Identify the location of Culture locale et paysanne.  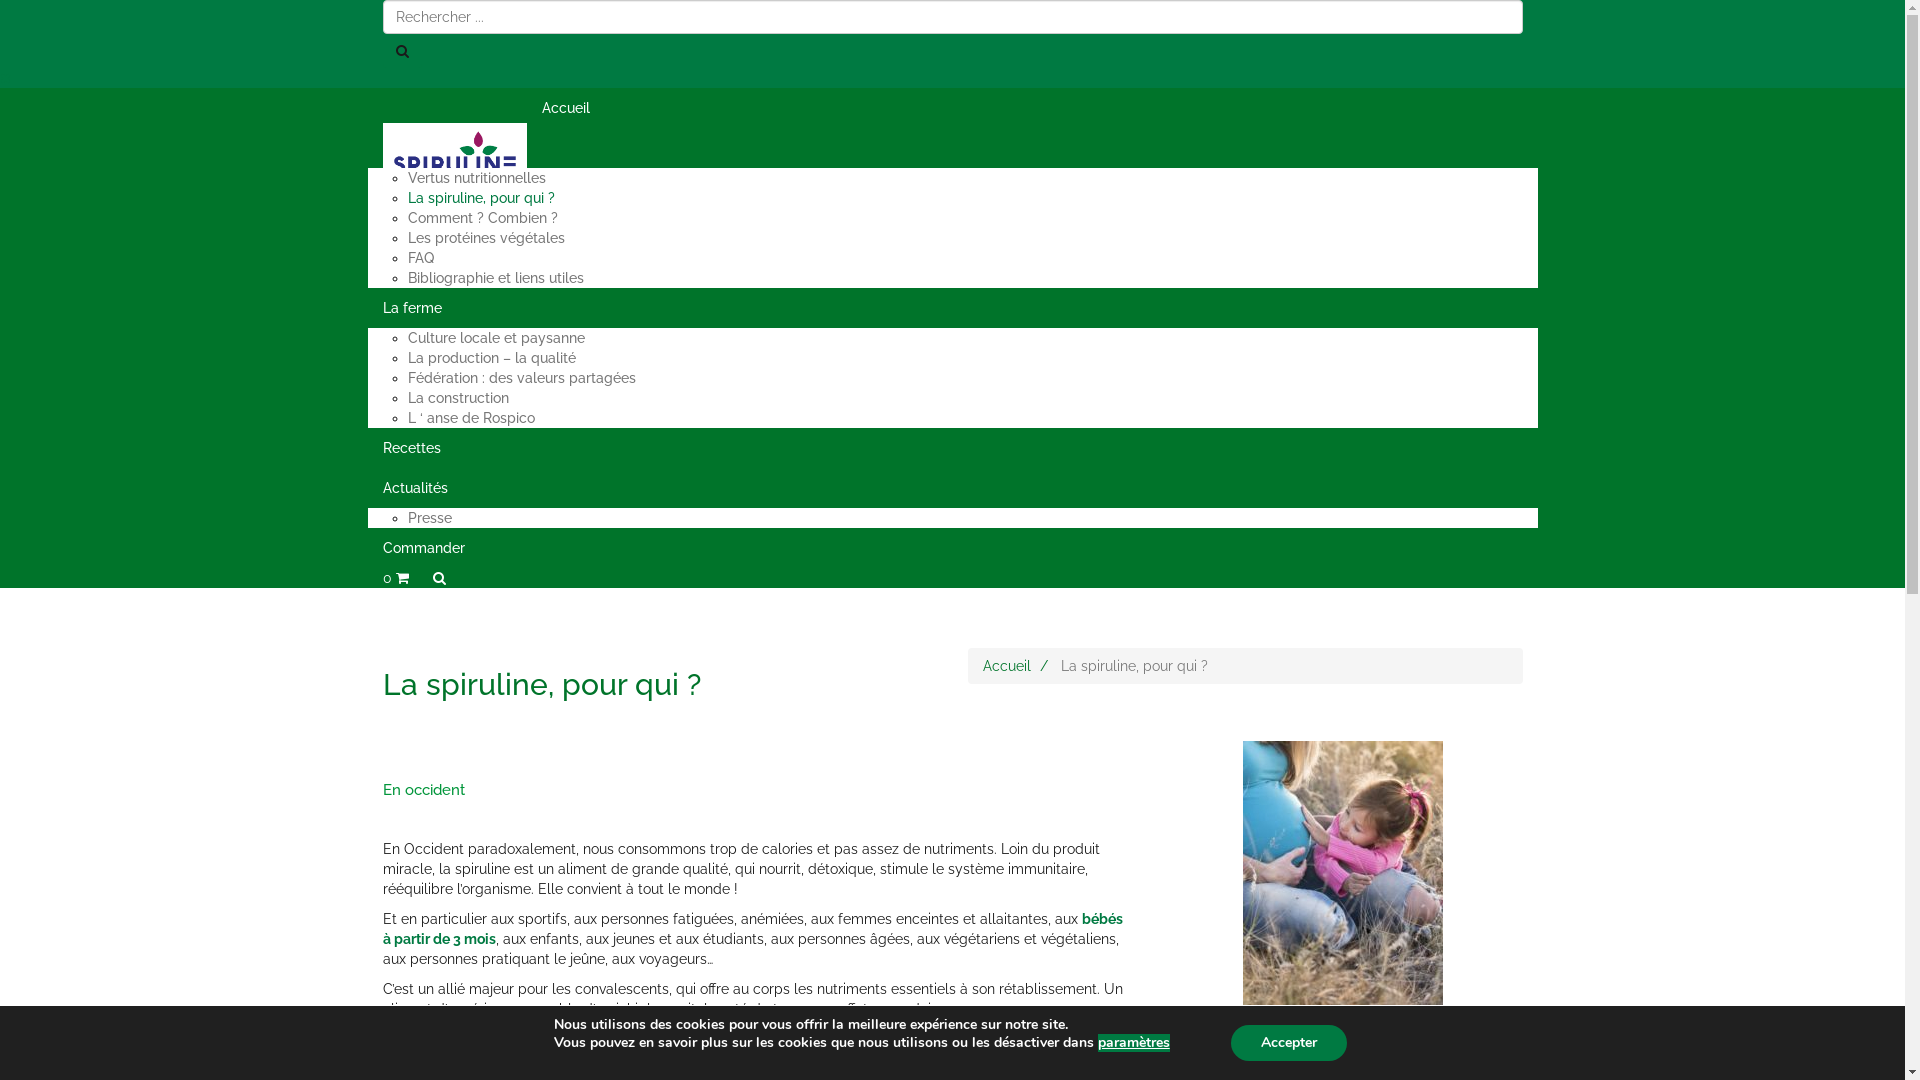
(496, 338).